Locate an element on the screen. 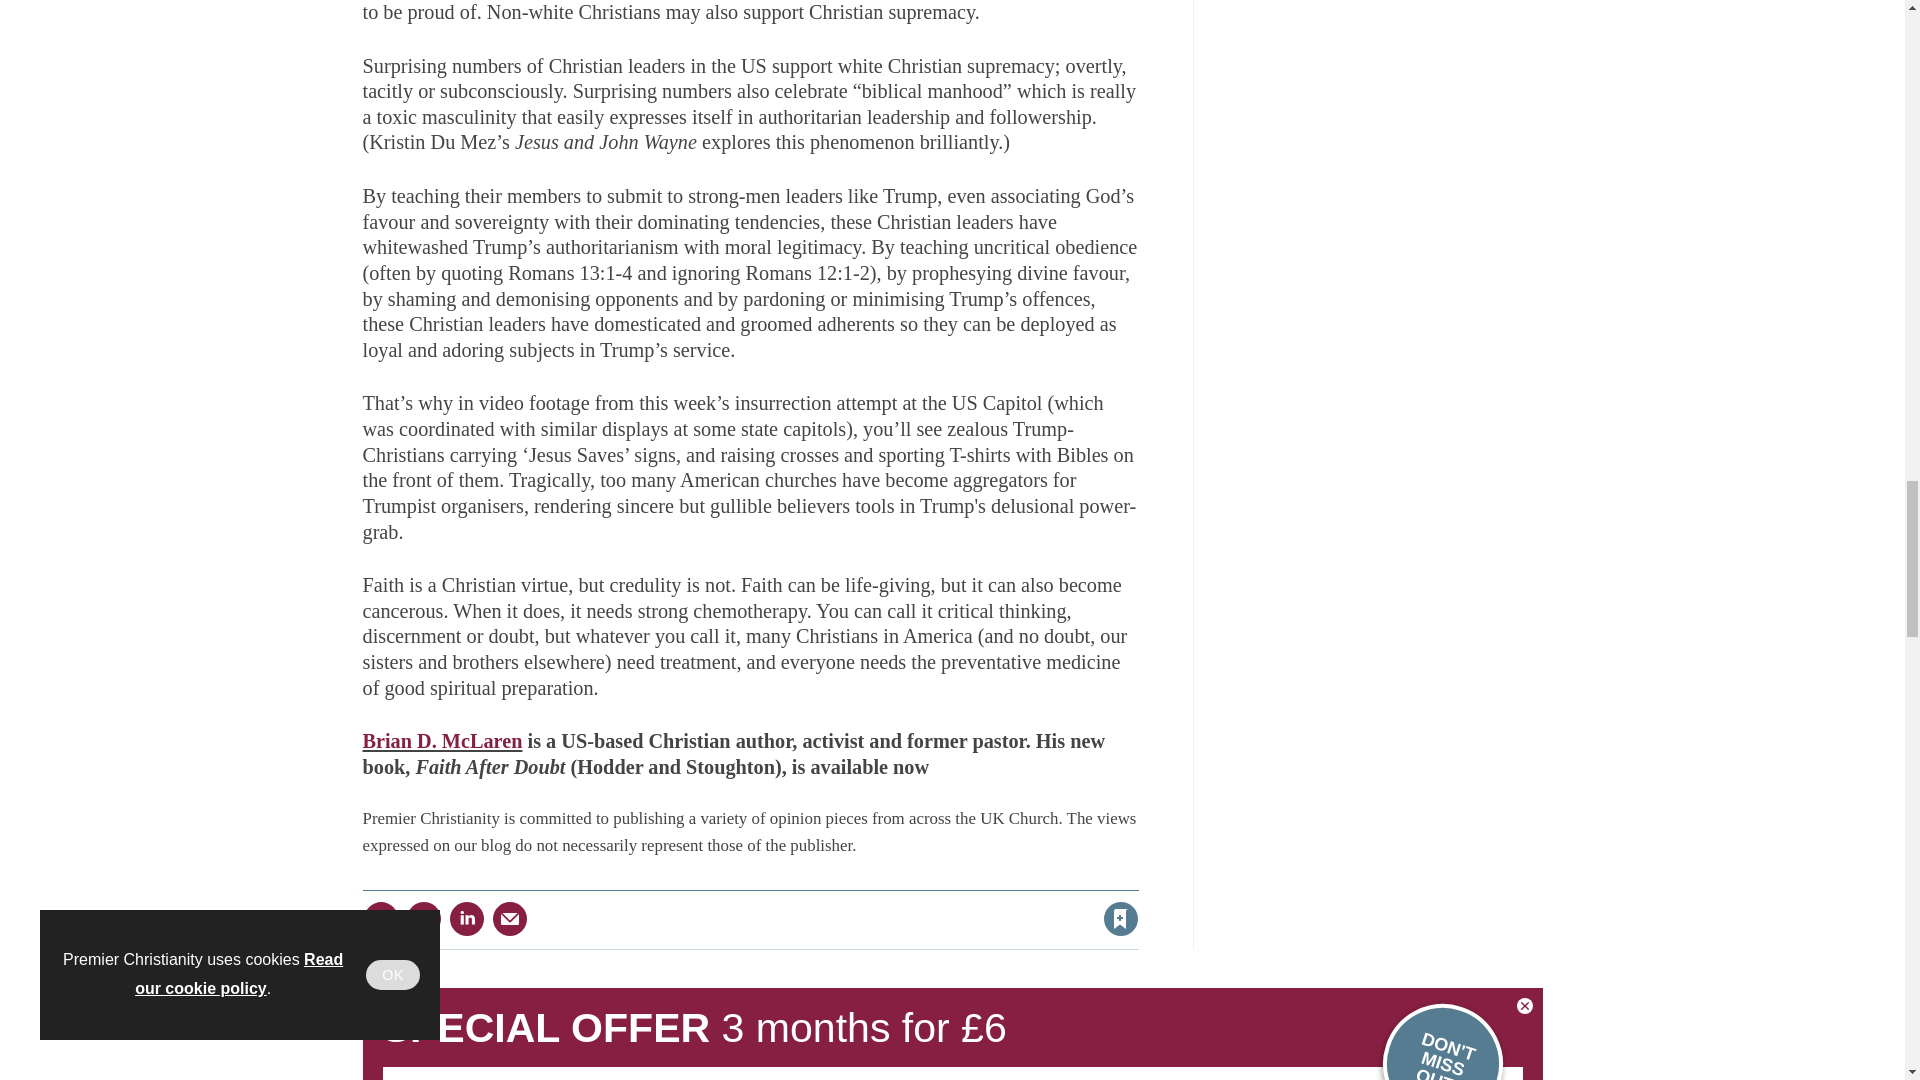 This screenshot has height=1080, width=1920. Share this on Twitter is located at coordinates (423, 918).